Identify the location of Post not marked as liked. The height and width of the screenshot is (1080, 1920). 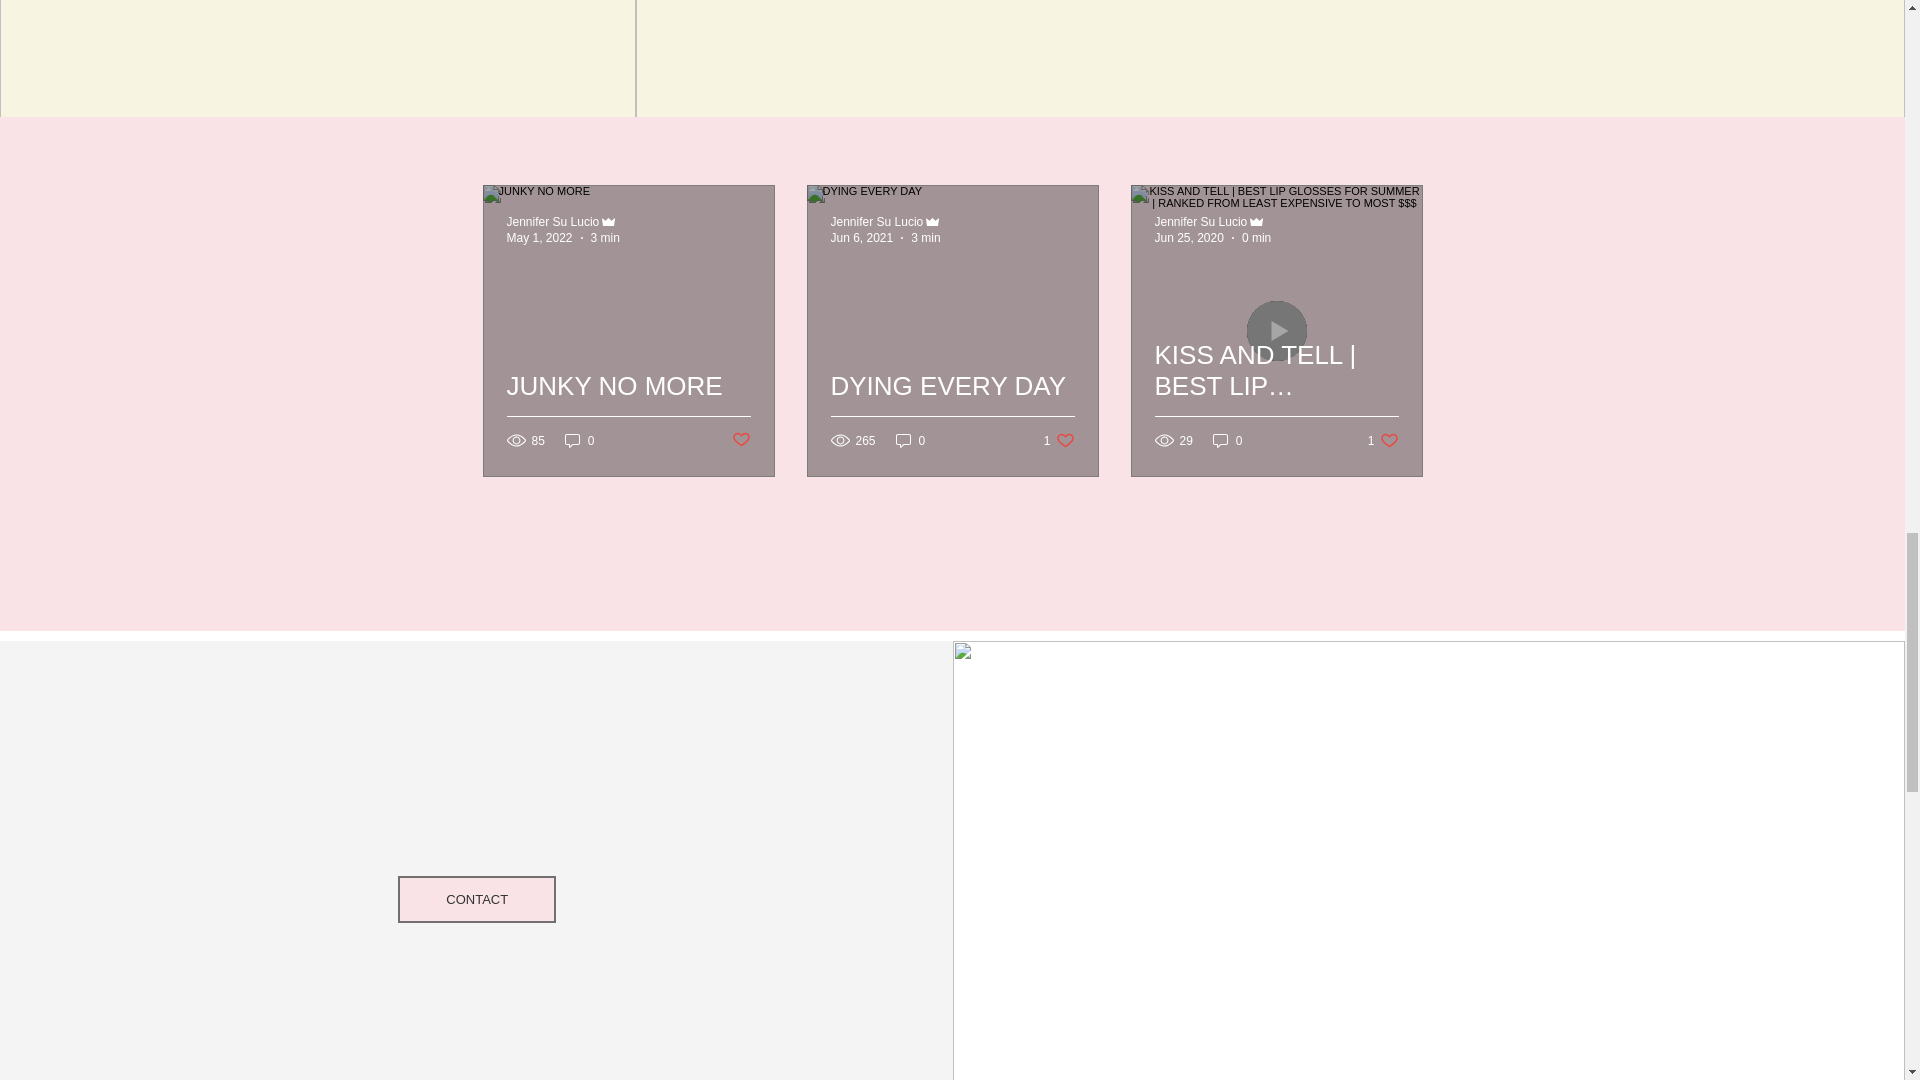
(951, 410).